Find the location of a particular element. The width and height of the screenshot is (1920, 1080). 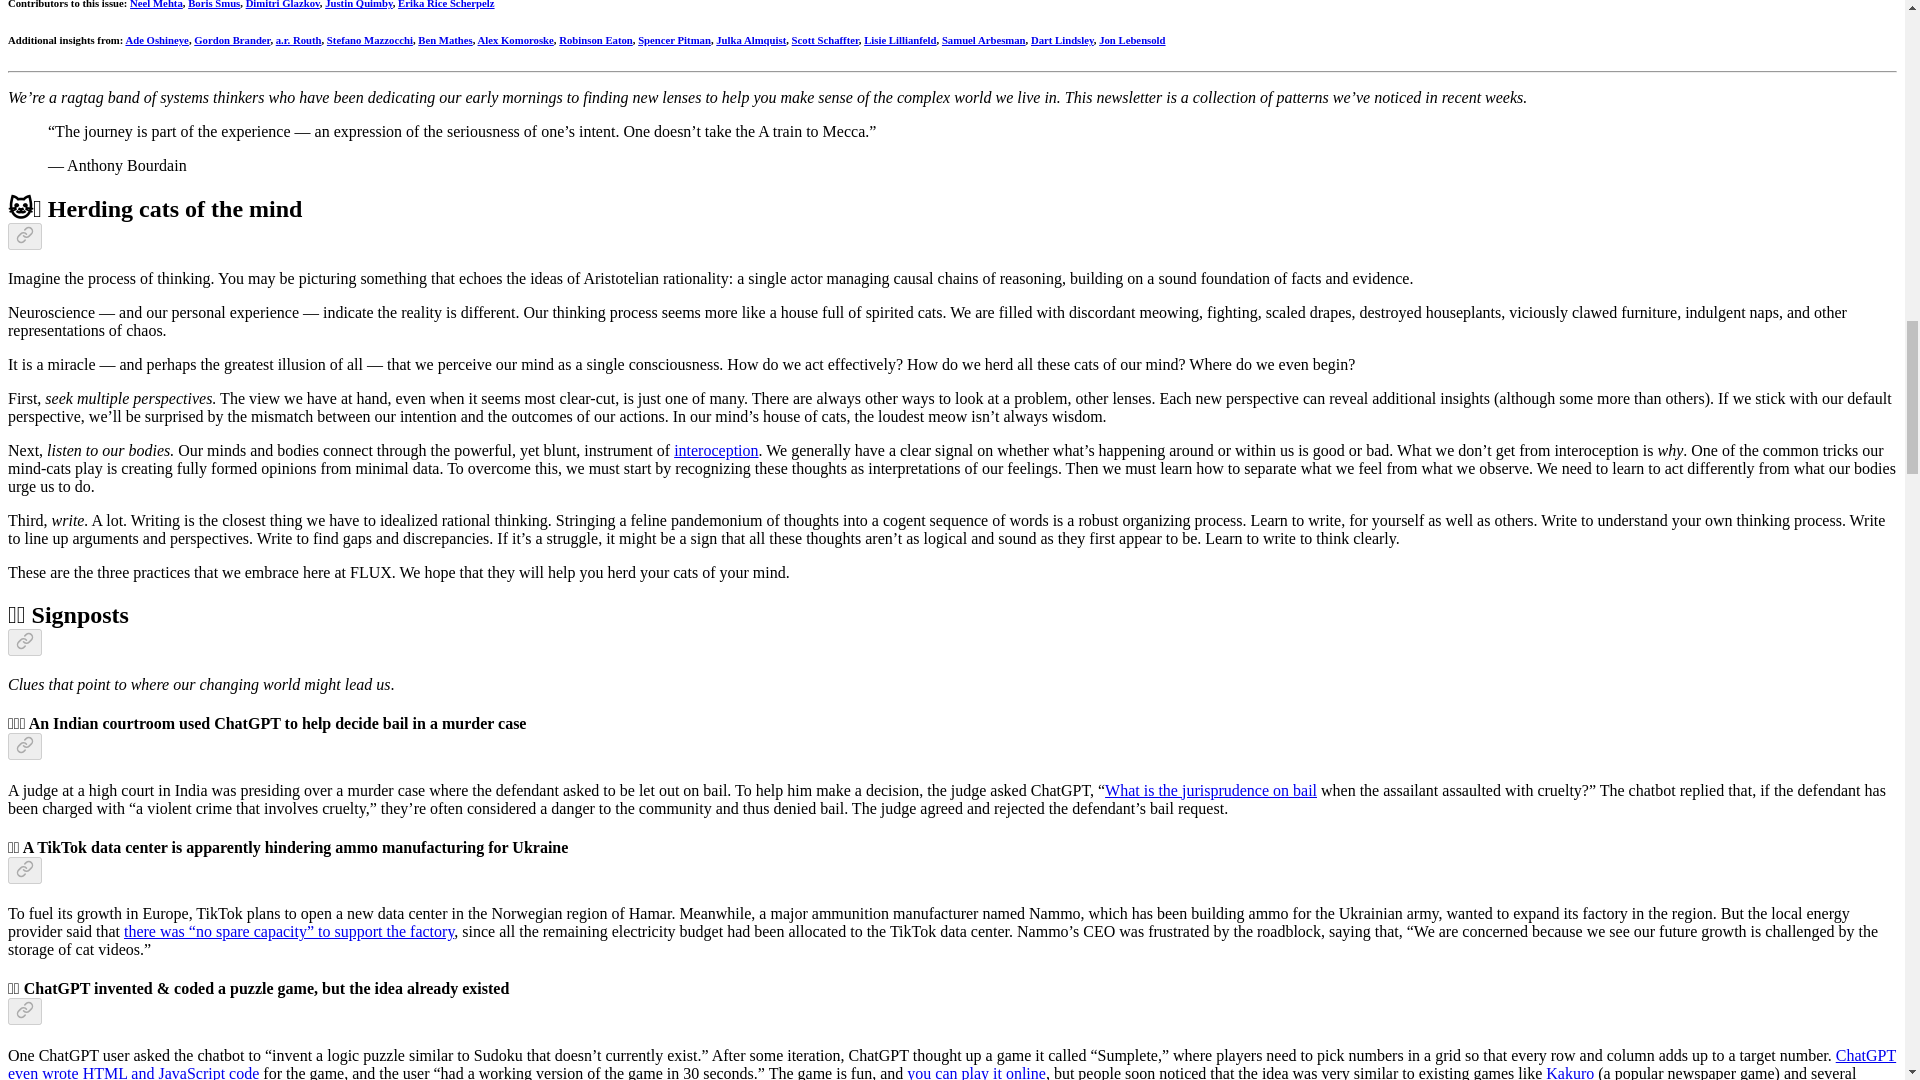

Justin Quimby is located at coordinates (358, 4).